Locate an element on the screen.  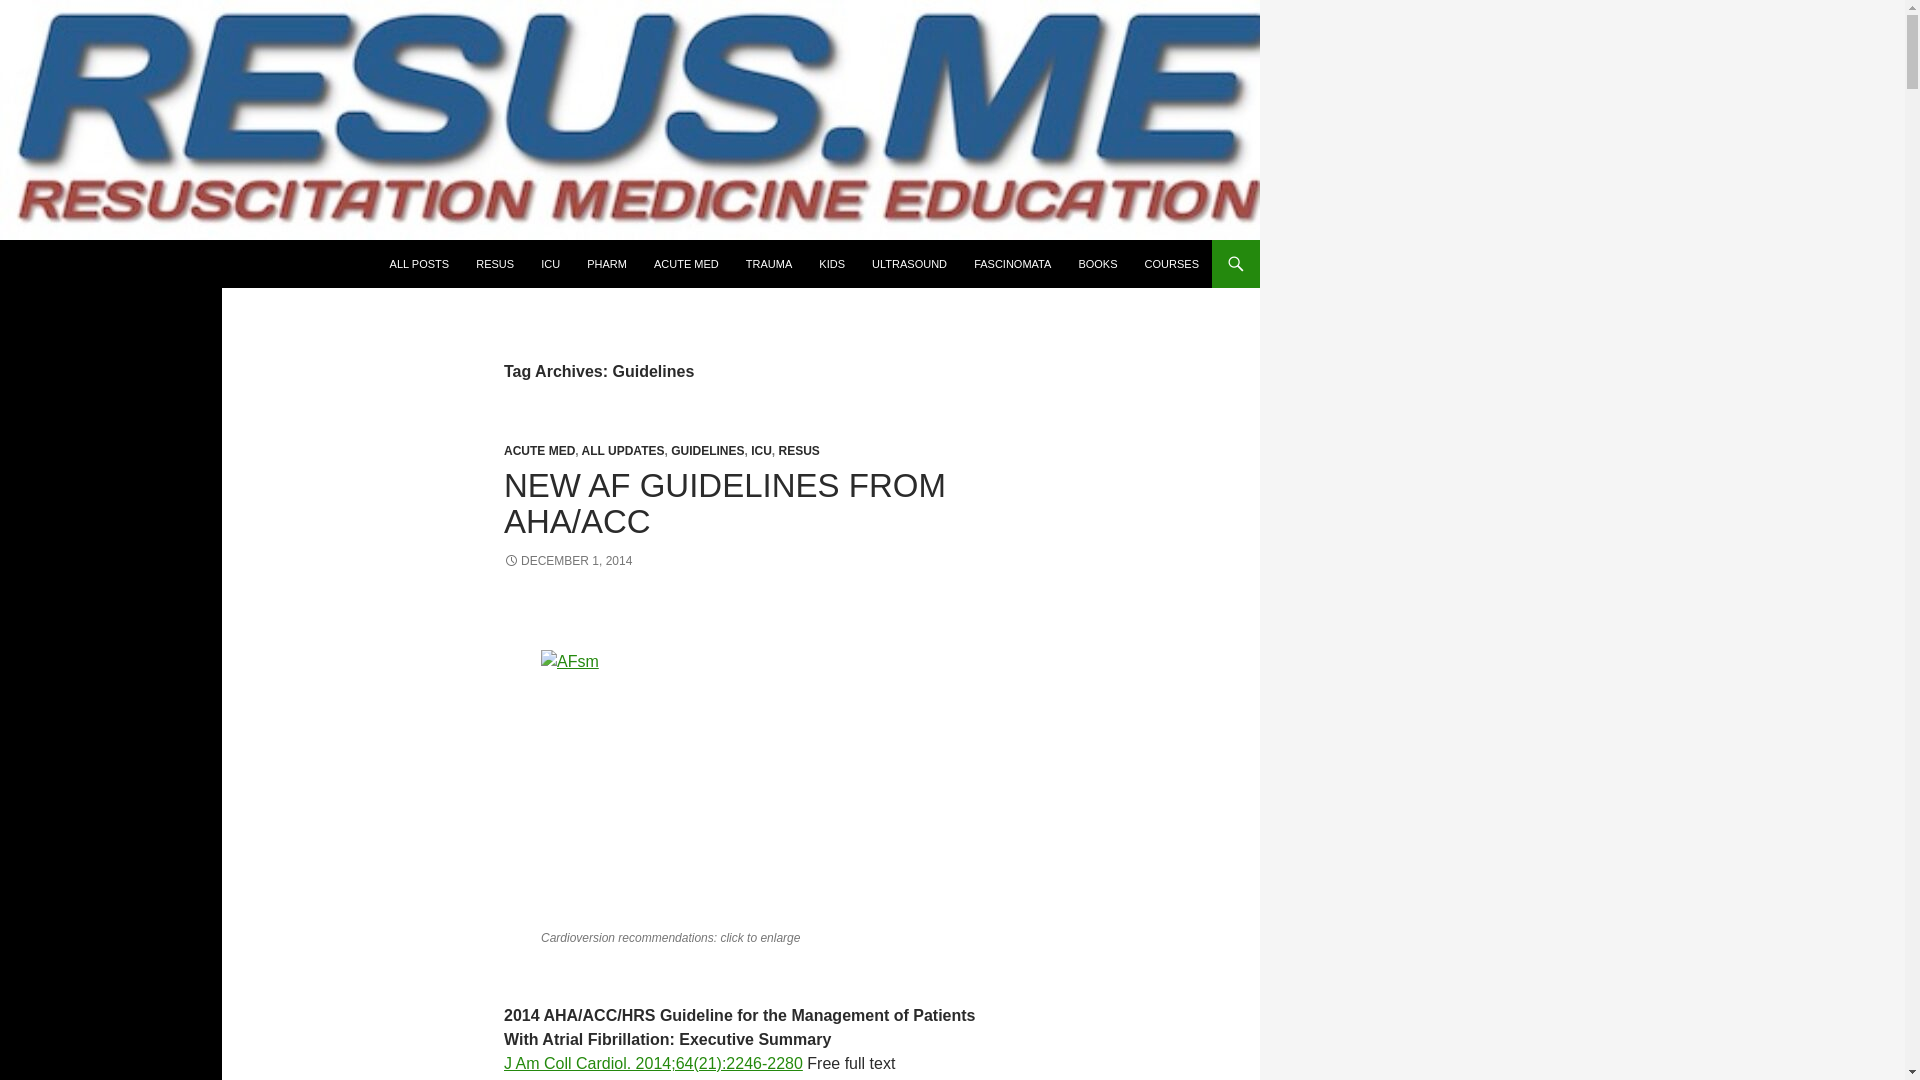
ULTRASOUND is located at coordinates (909, 264).